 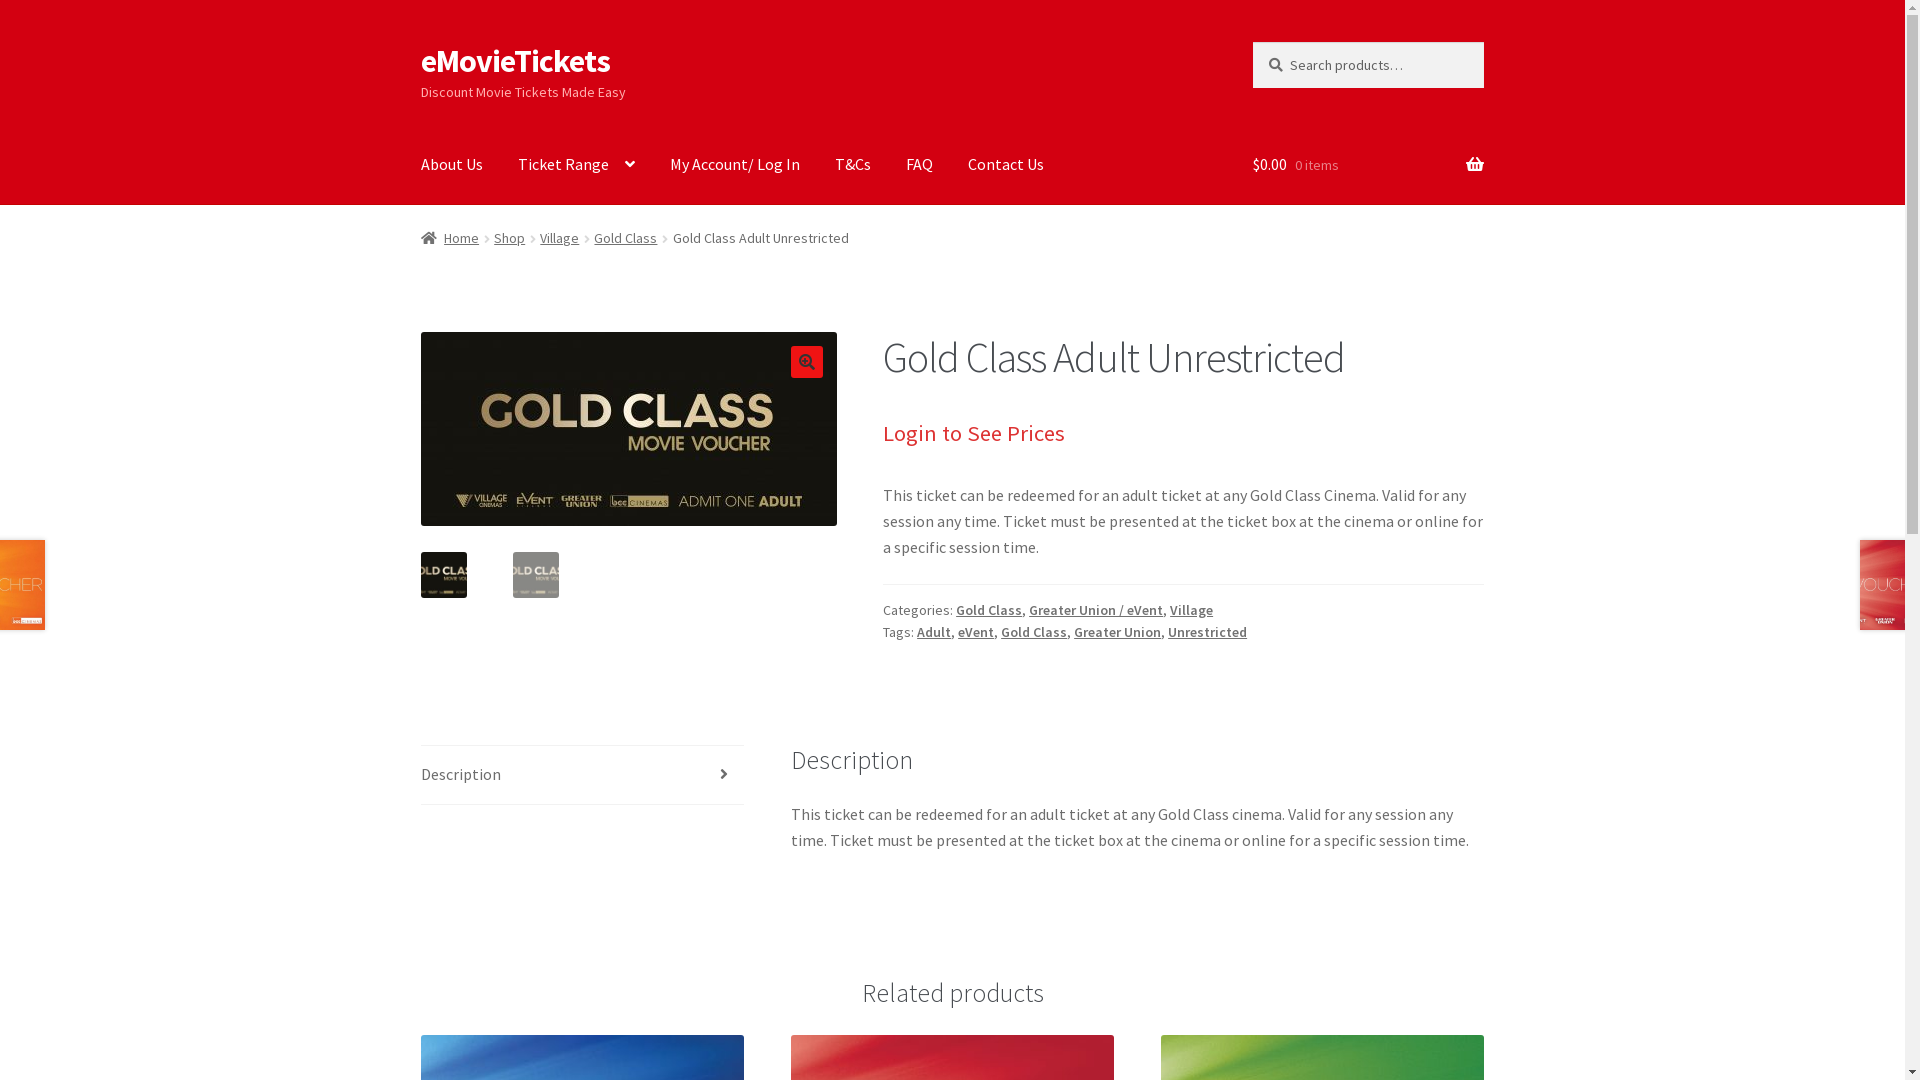 I want to click on Gold Class, so click(x=989, y=610).